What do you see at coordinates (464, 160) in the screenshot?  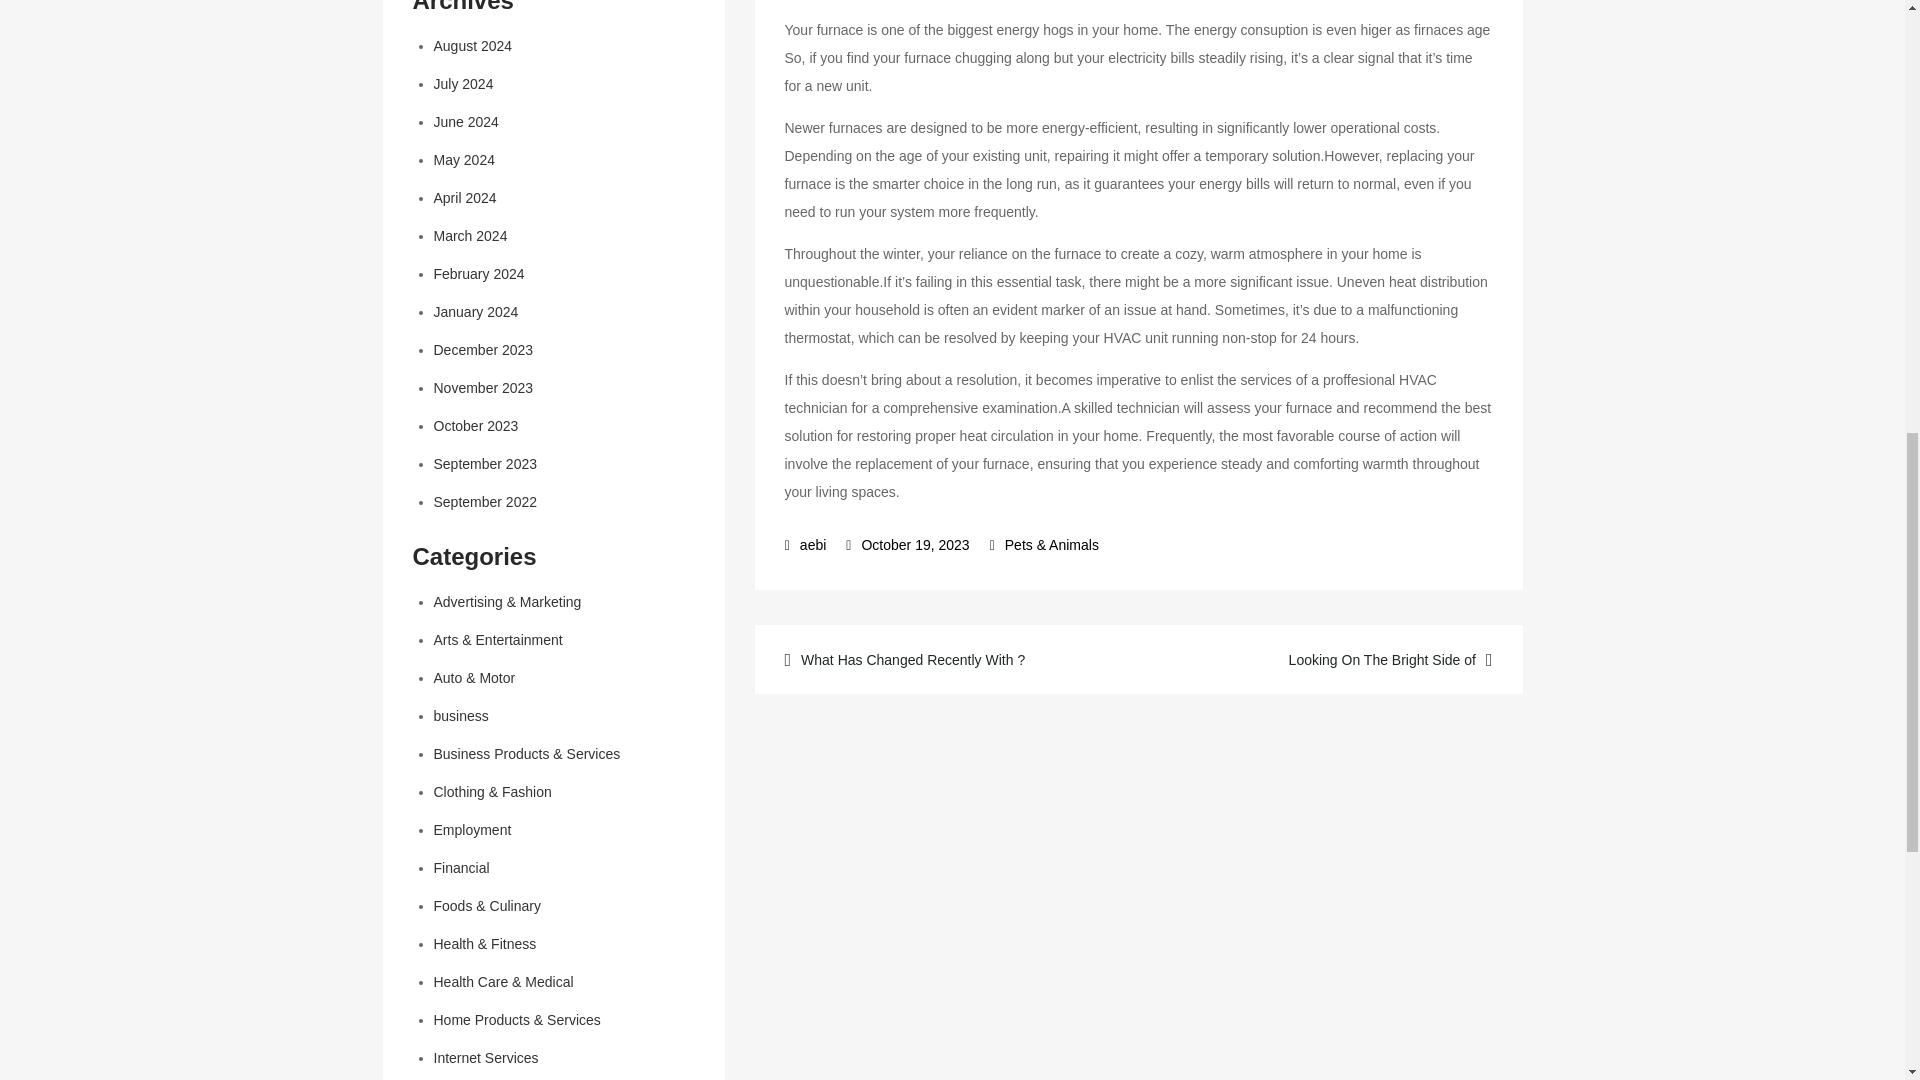 I see `May 2024` at bounding box center [464, 160].